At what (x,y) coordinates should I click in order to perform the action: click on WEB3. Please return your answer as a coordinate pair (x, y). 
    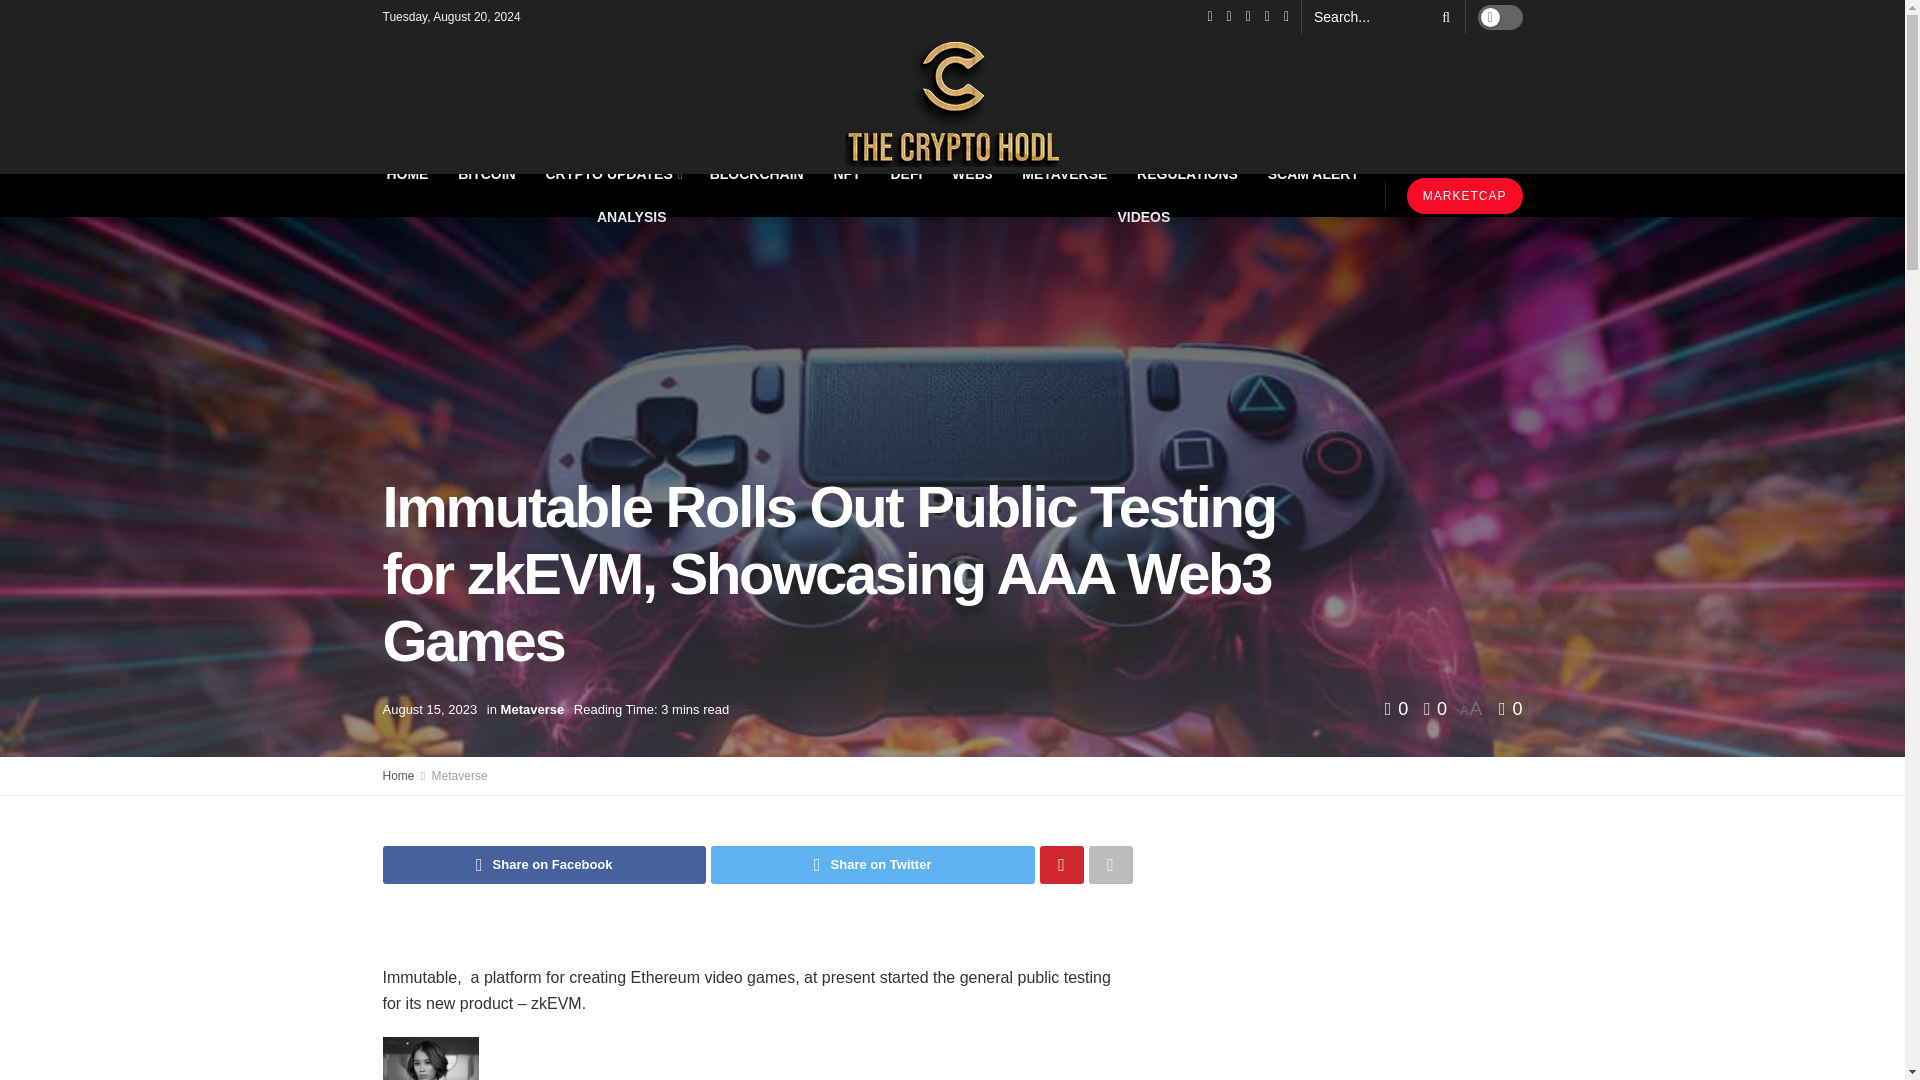
    Looking at the image, I should click on (972, 174).